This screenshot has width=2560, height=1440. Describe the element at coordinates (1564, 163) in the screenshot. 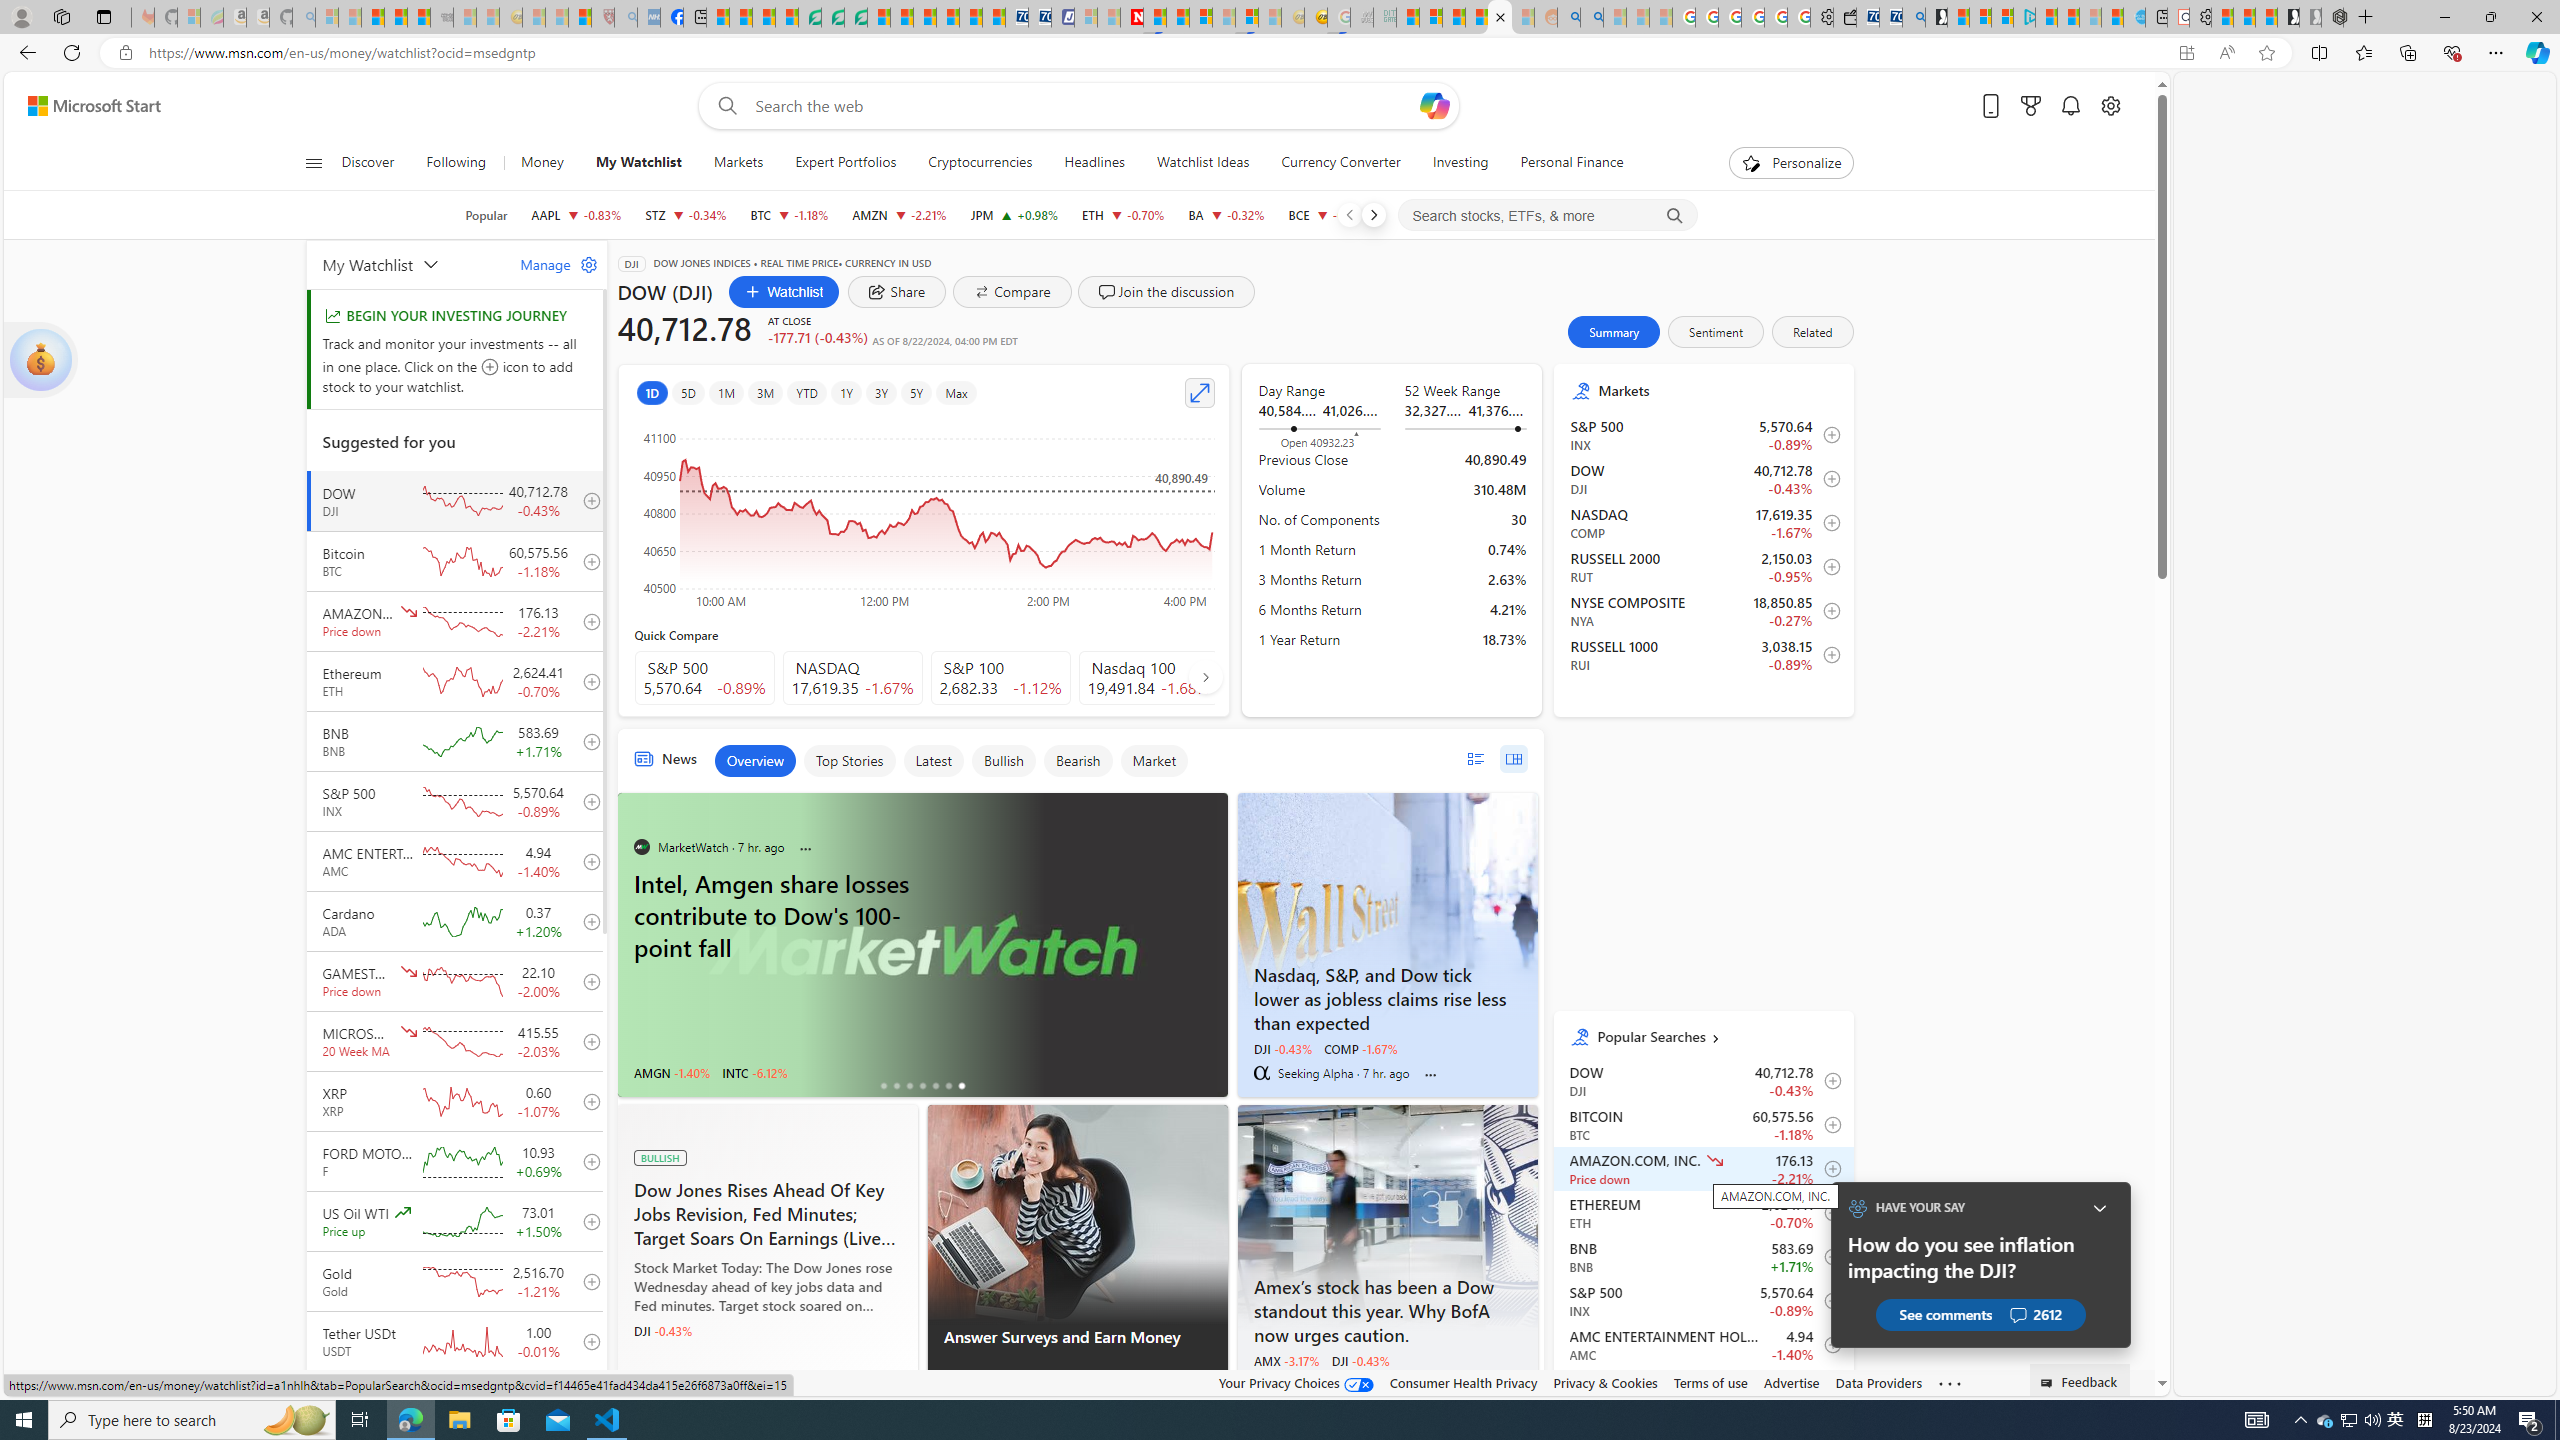

I see `Personal Finance` at that location.